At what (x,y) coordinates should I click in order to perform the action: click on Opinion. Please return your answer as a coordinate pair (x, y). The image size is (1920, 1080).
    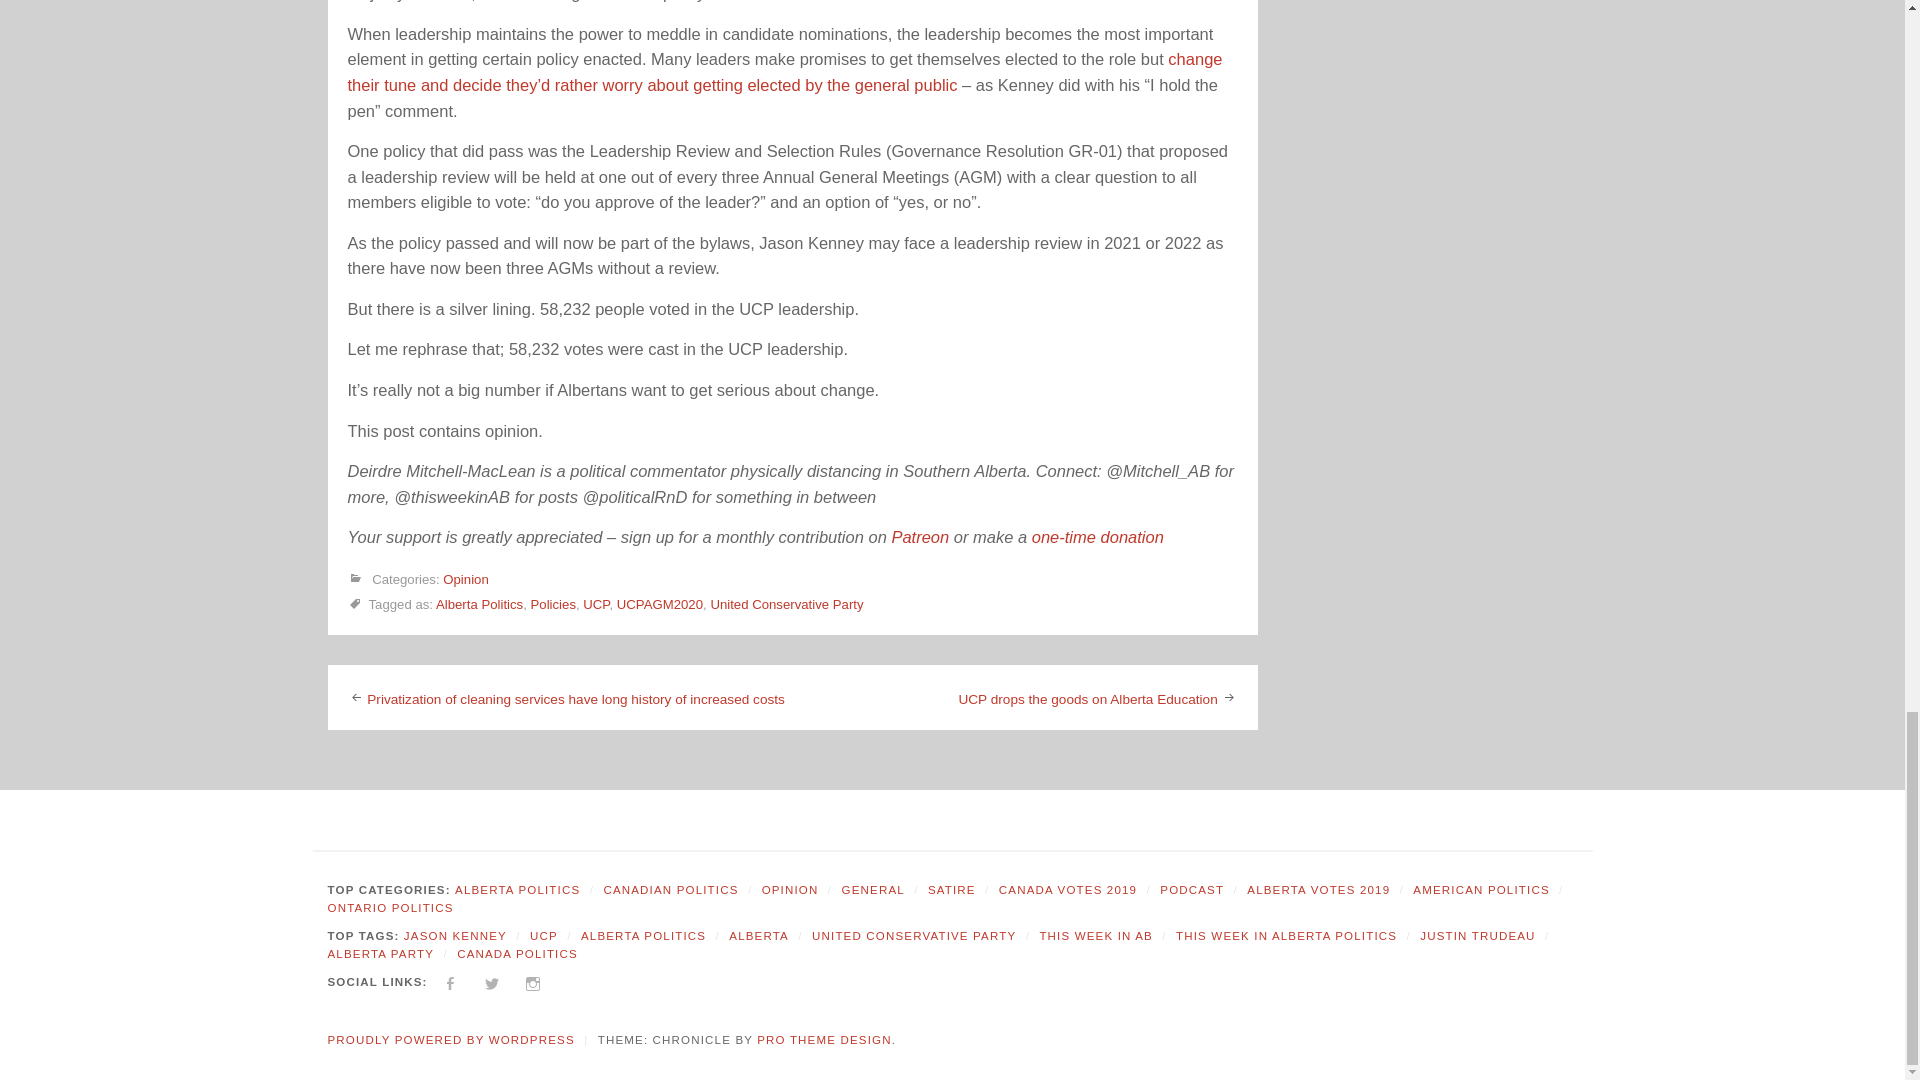
    Looking at the image, I should click on (465, 580).